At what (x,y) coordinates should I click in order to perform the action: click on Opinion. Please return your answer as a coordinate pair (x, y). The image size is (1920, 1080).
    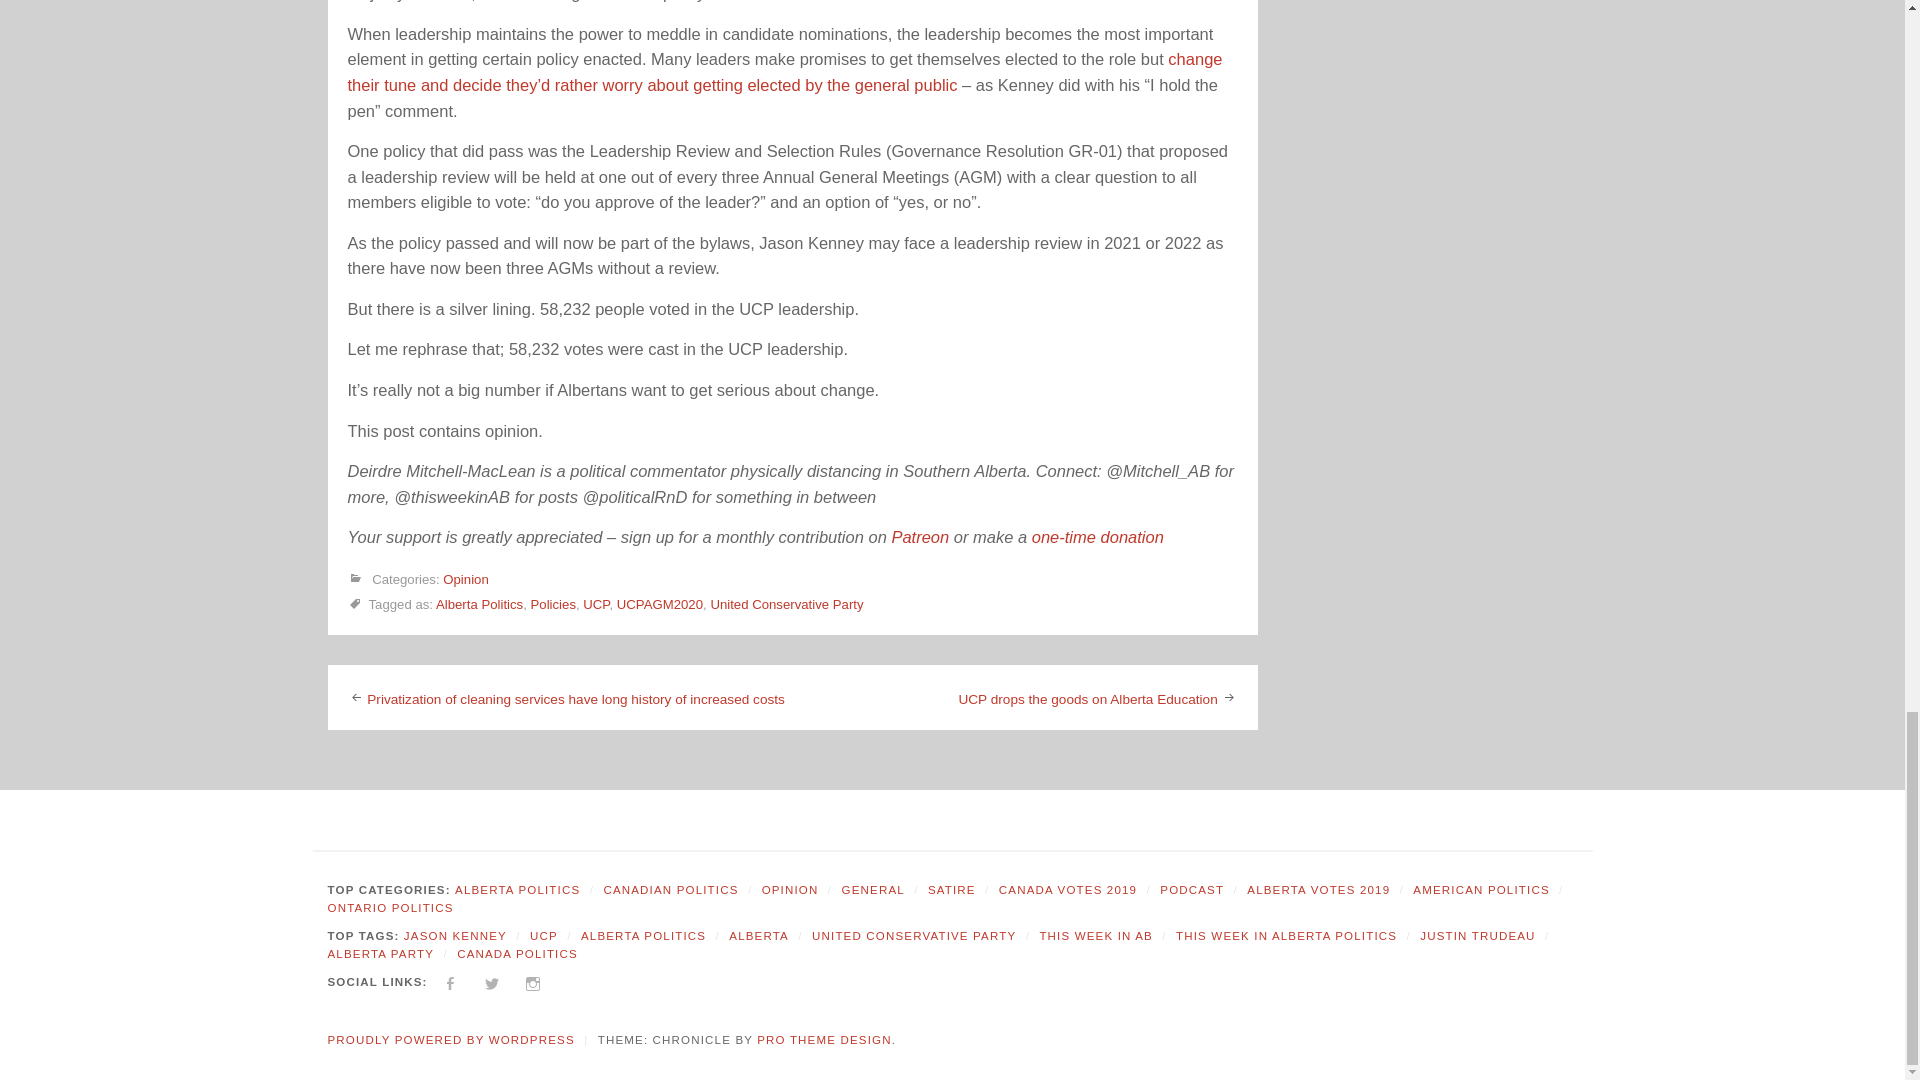
    Looking at the image, I should click on (465, 580).